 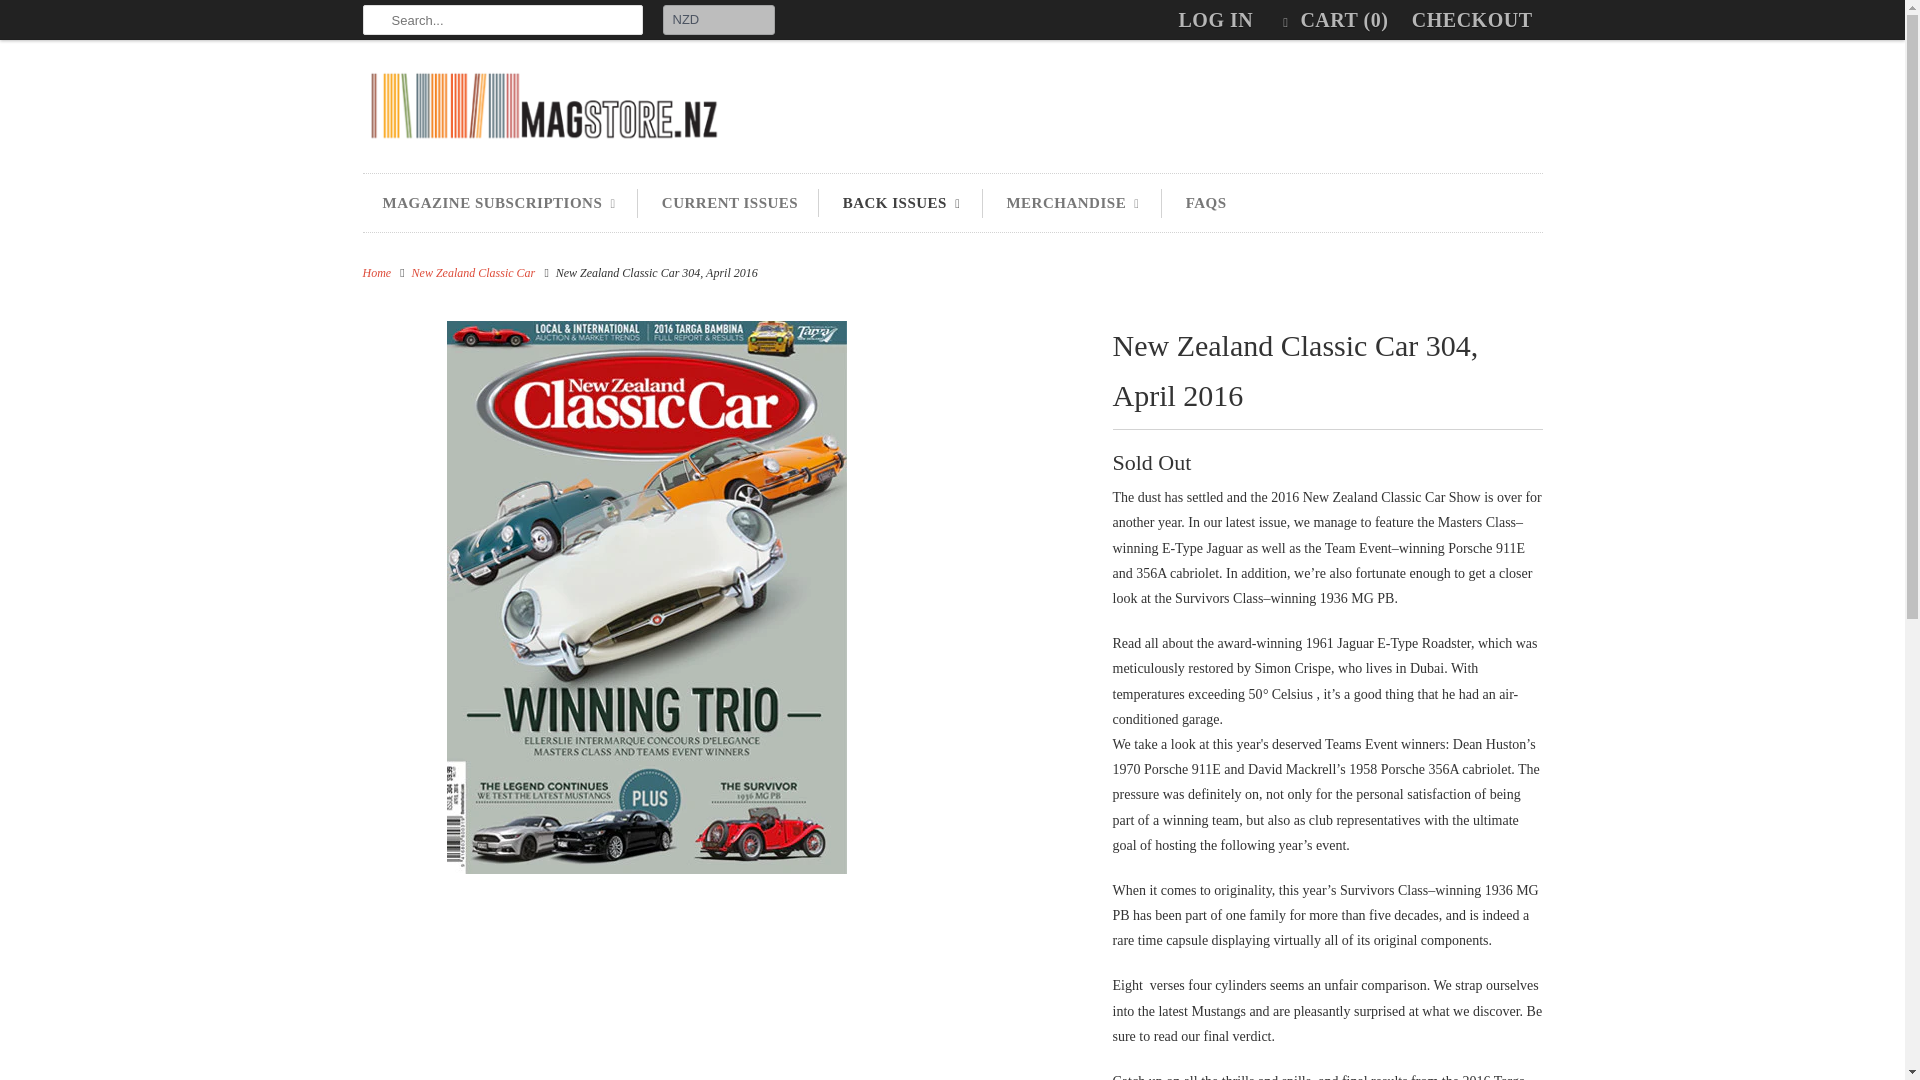 I want to click on New Zealand Classic Car, so click(x=474, y=272).